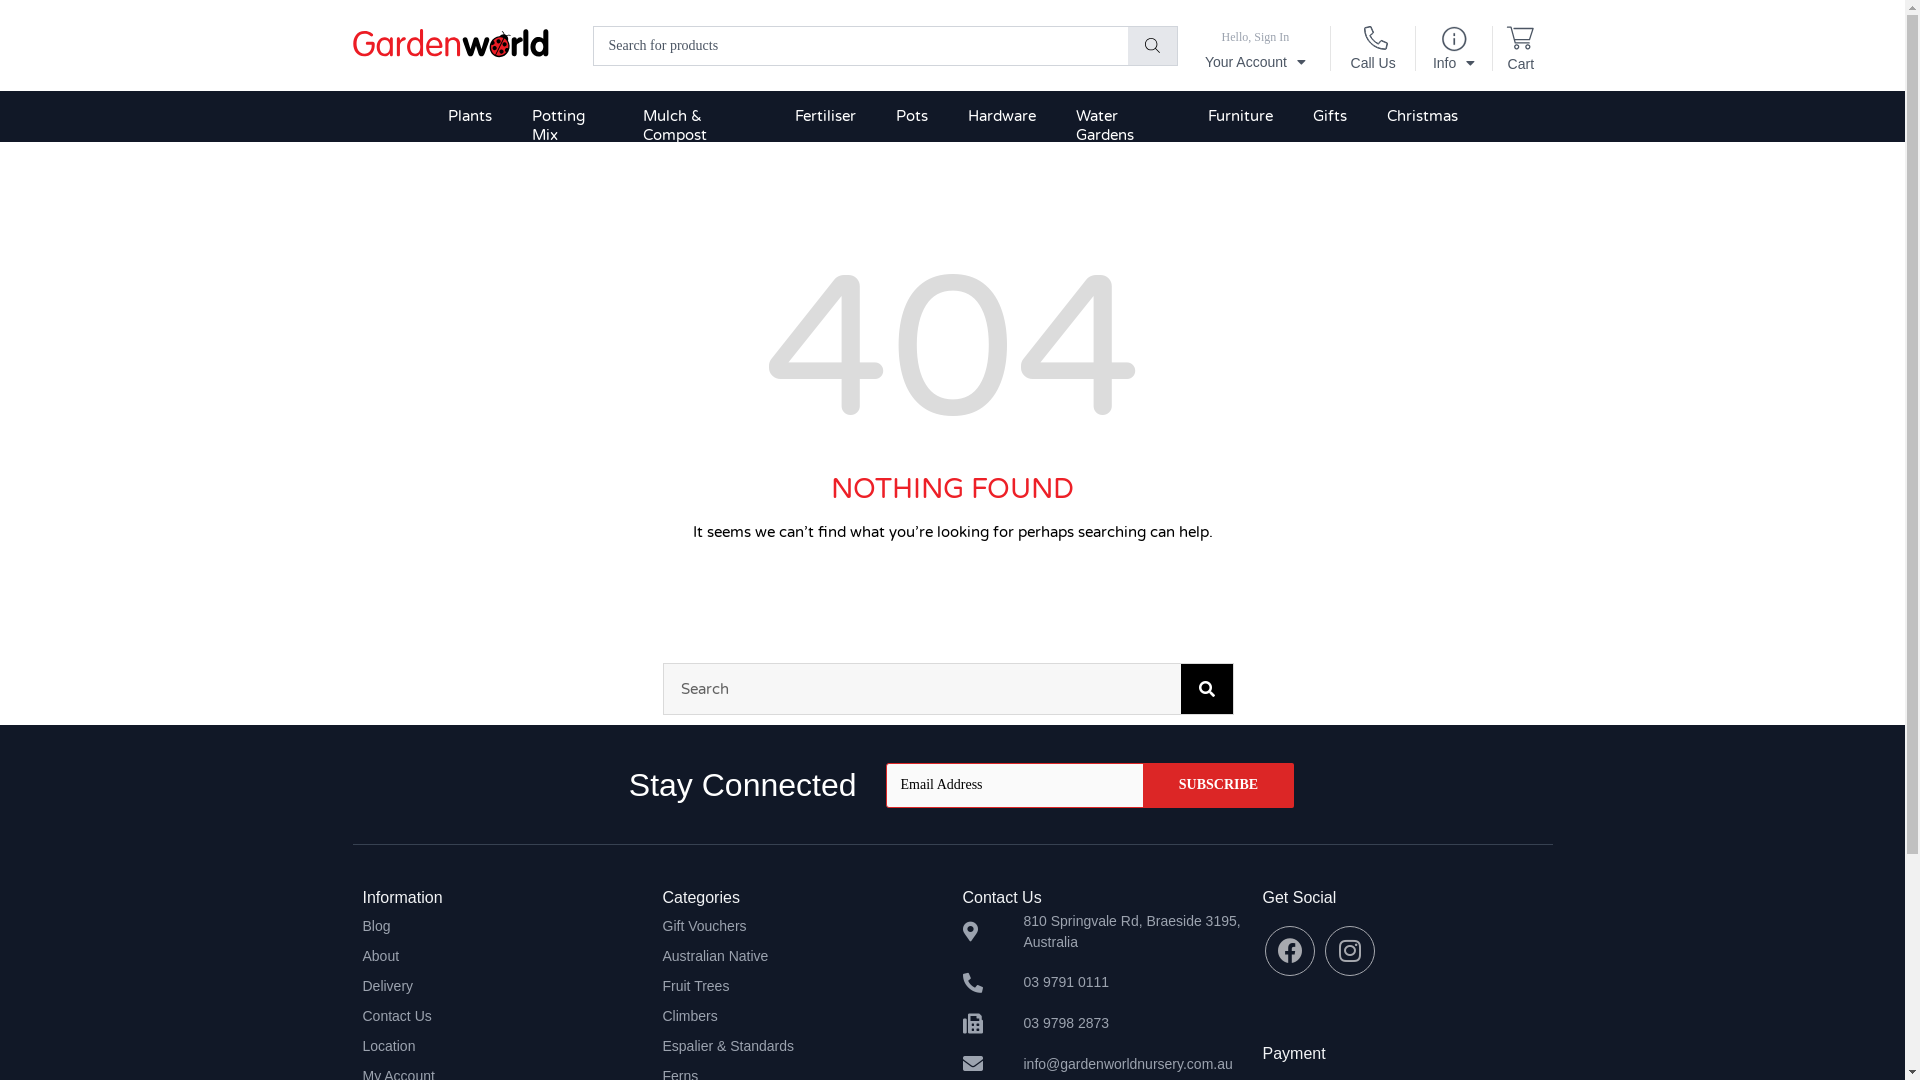  What do you see at coordinates (1102, 1064) in the screenshot?
I see `info@gardenworldnursery.com.au` at bounding box center [1102, 1064].